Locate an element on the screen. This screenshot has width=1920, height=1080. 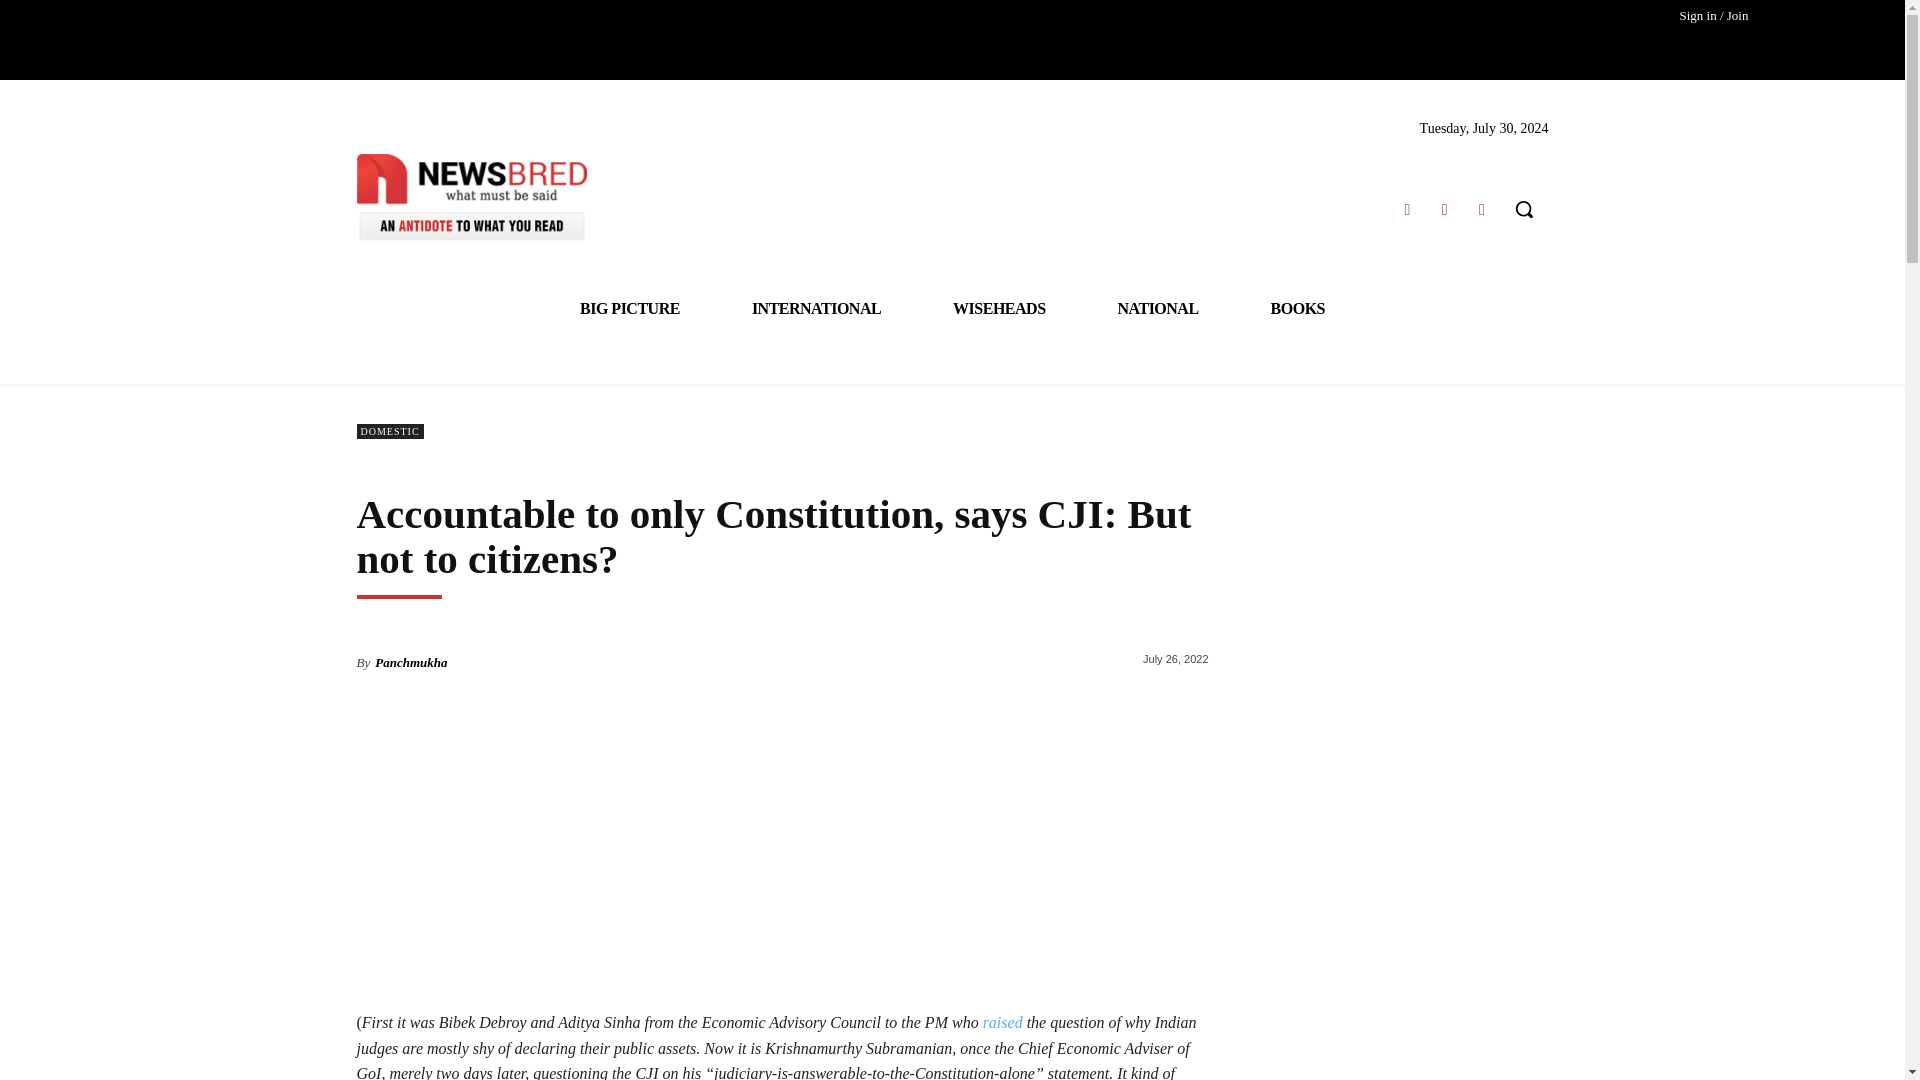
Twitter is located at coordinates (1444, 208).